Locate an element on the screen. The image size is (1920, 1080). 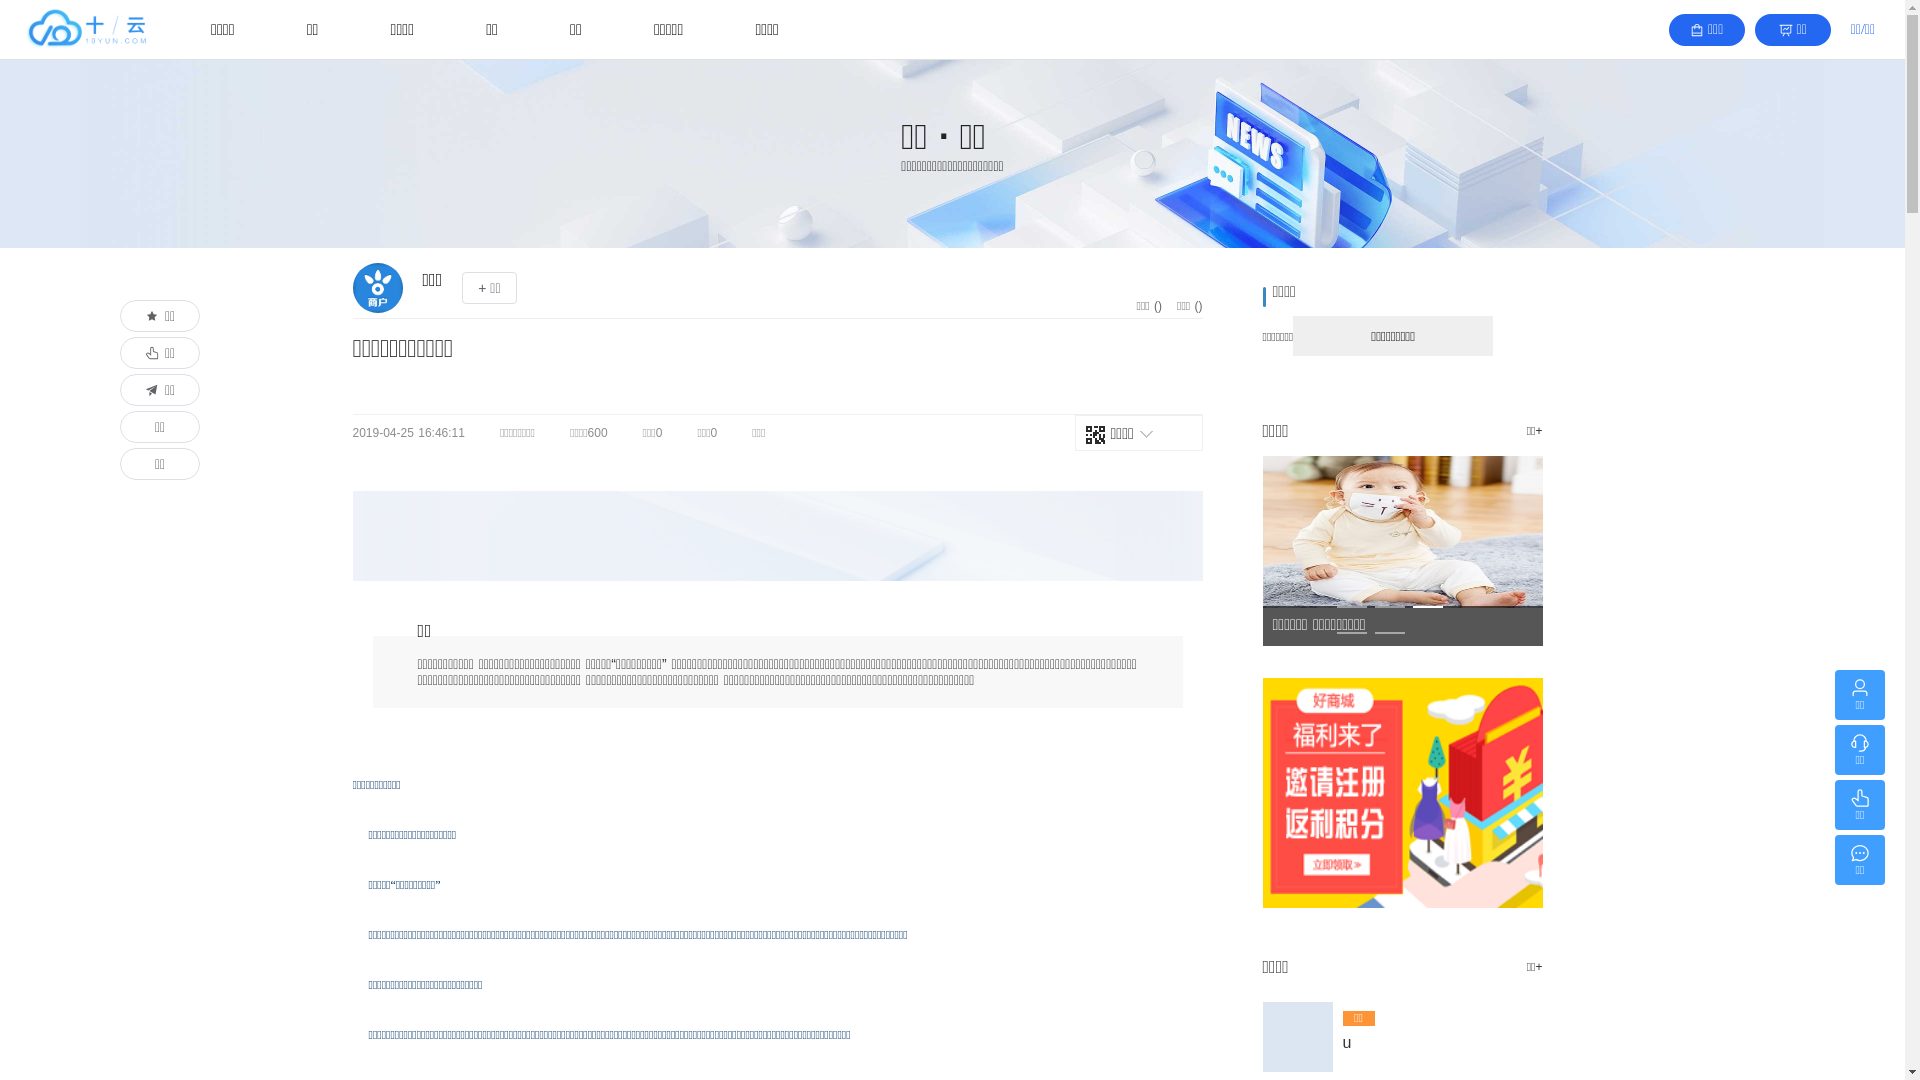
# is located at coordinates (1402, 815).